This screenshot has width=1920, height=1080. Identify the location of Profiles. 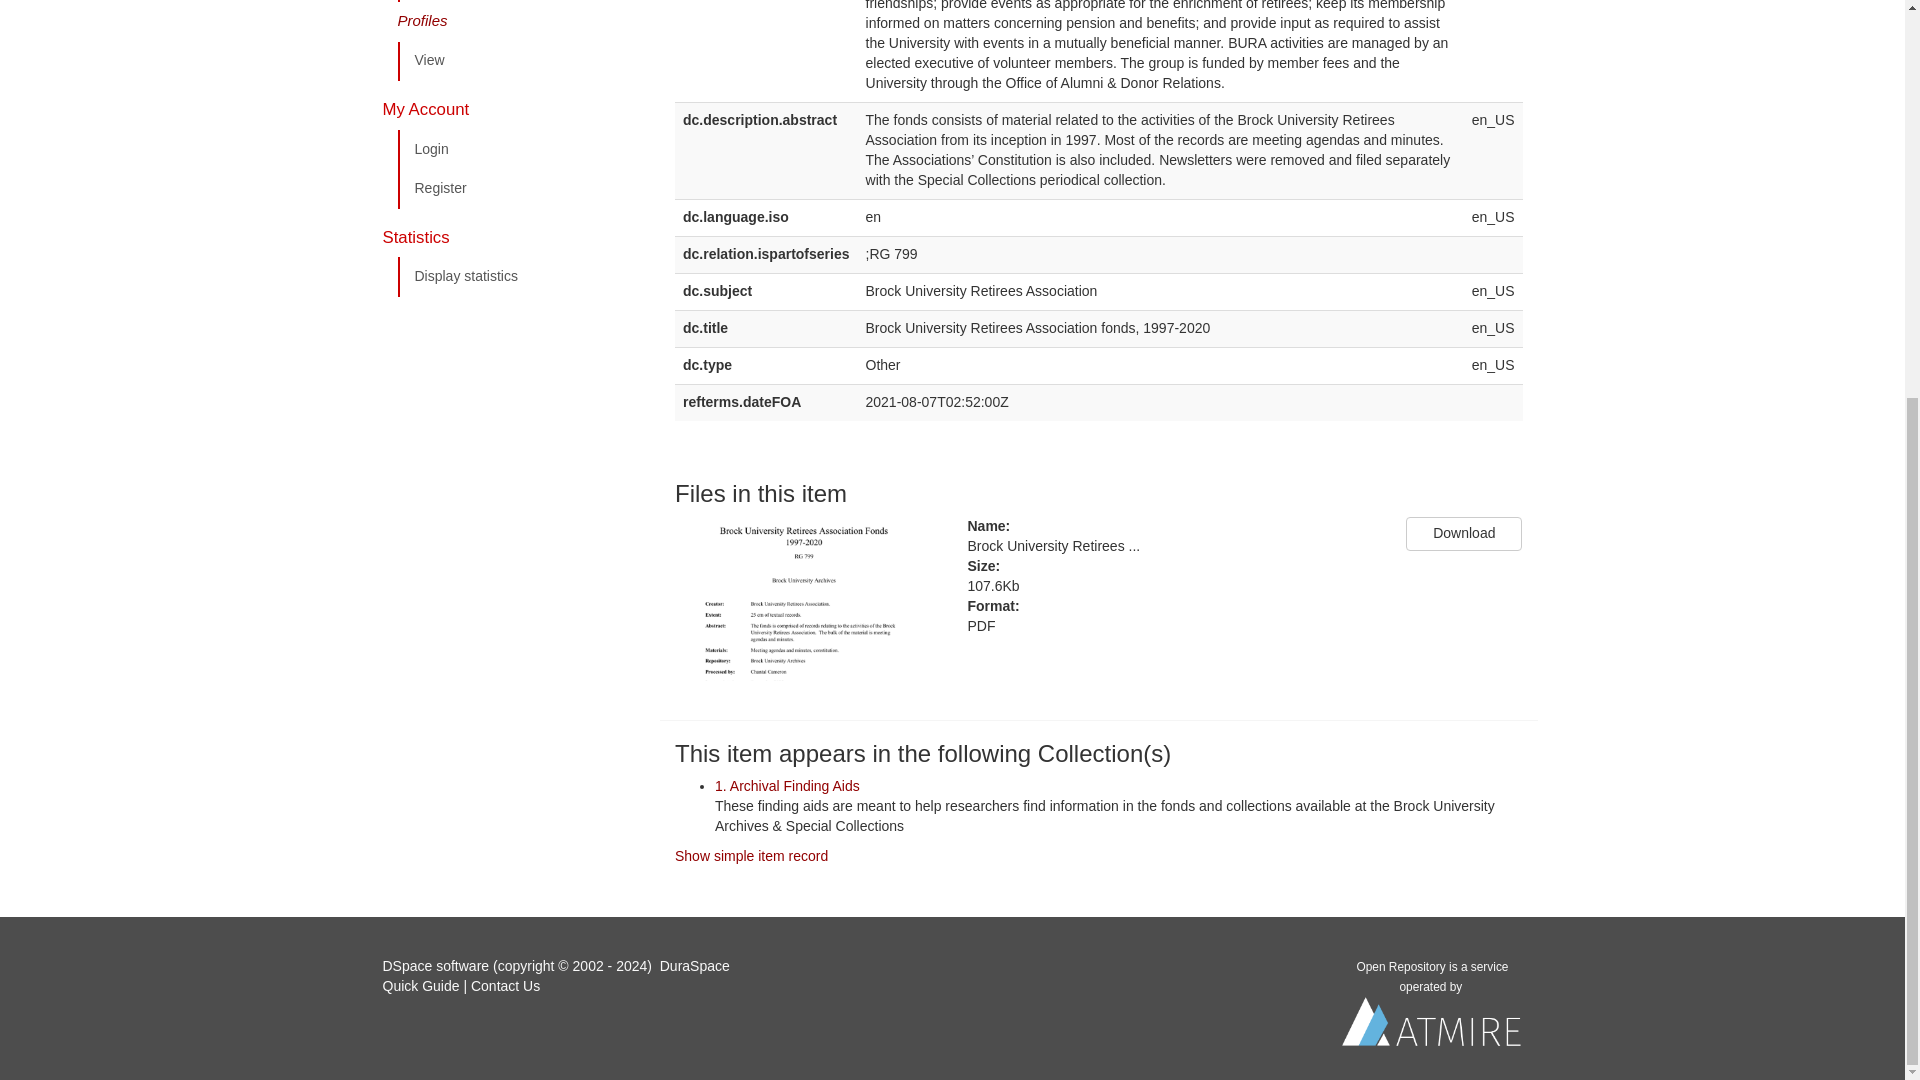
(521, 22).